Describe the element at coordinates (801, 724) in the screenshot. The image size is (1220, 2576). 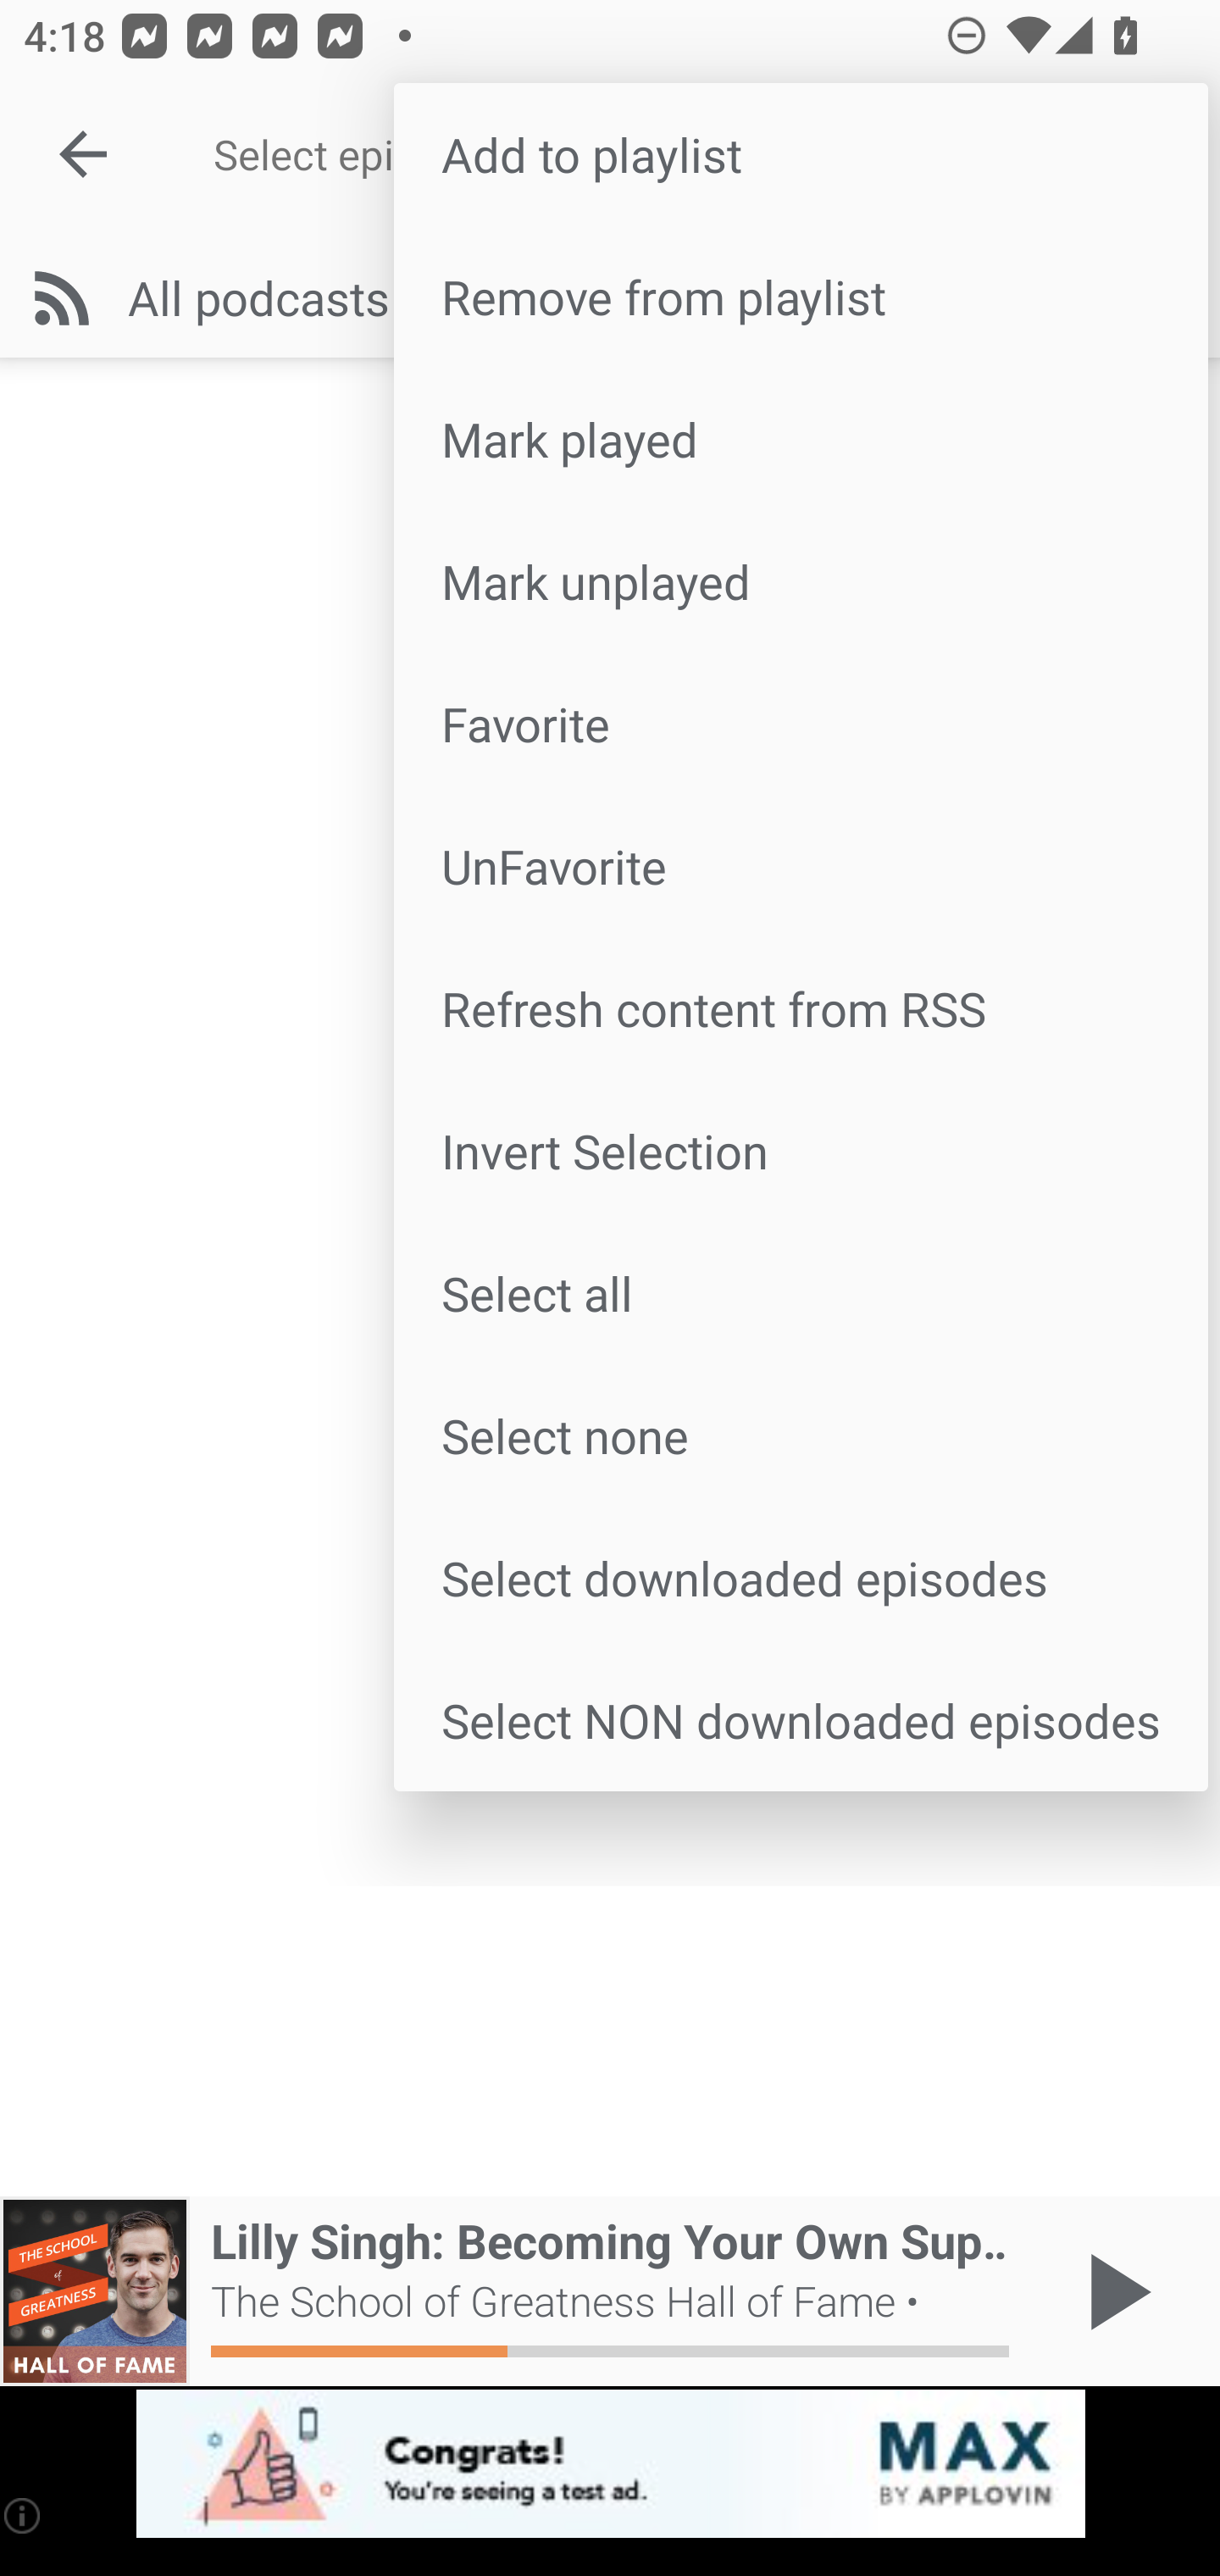
I see `Favorite` at that location.